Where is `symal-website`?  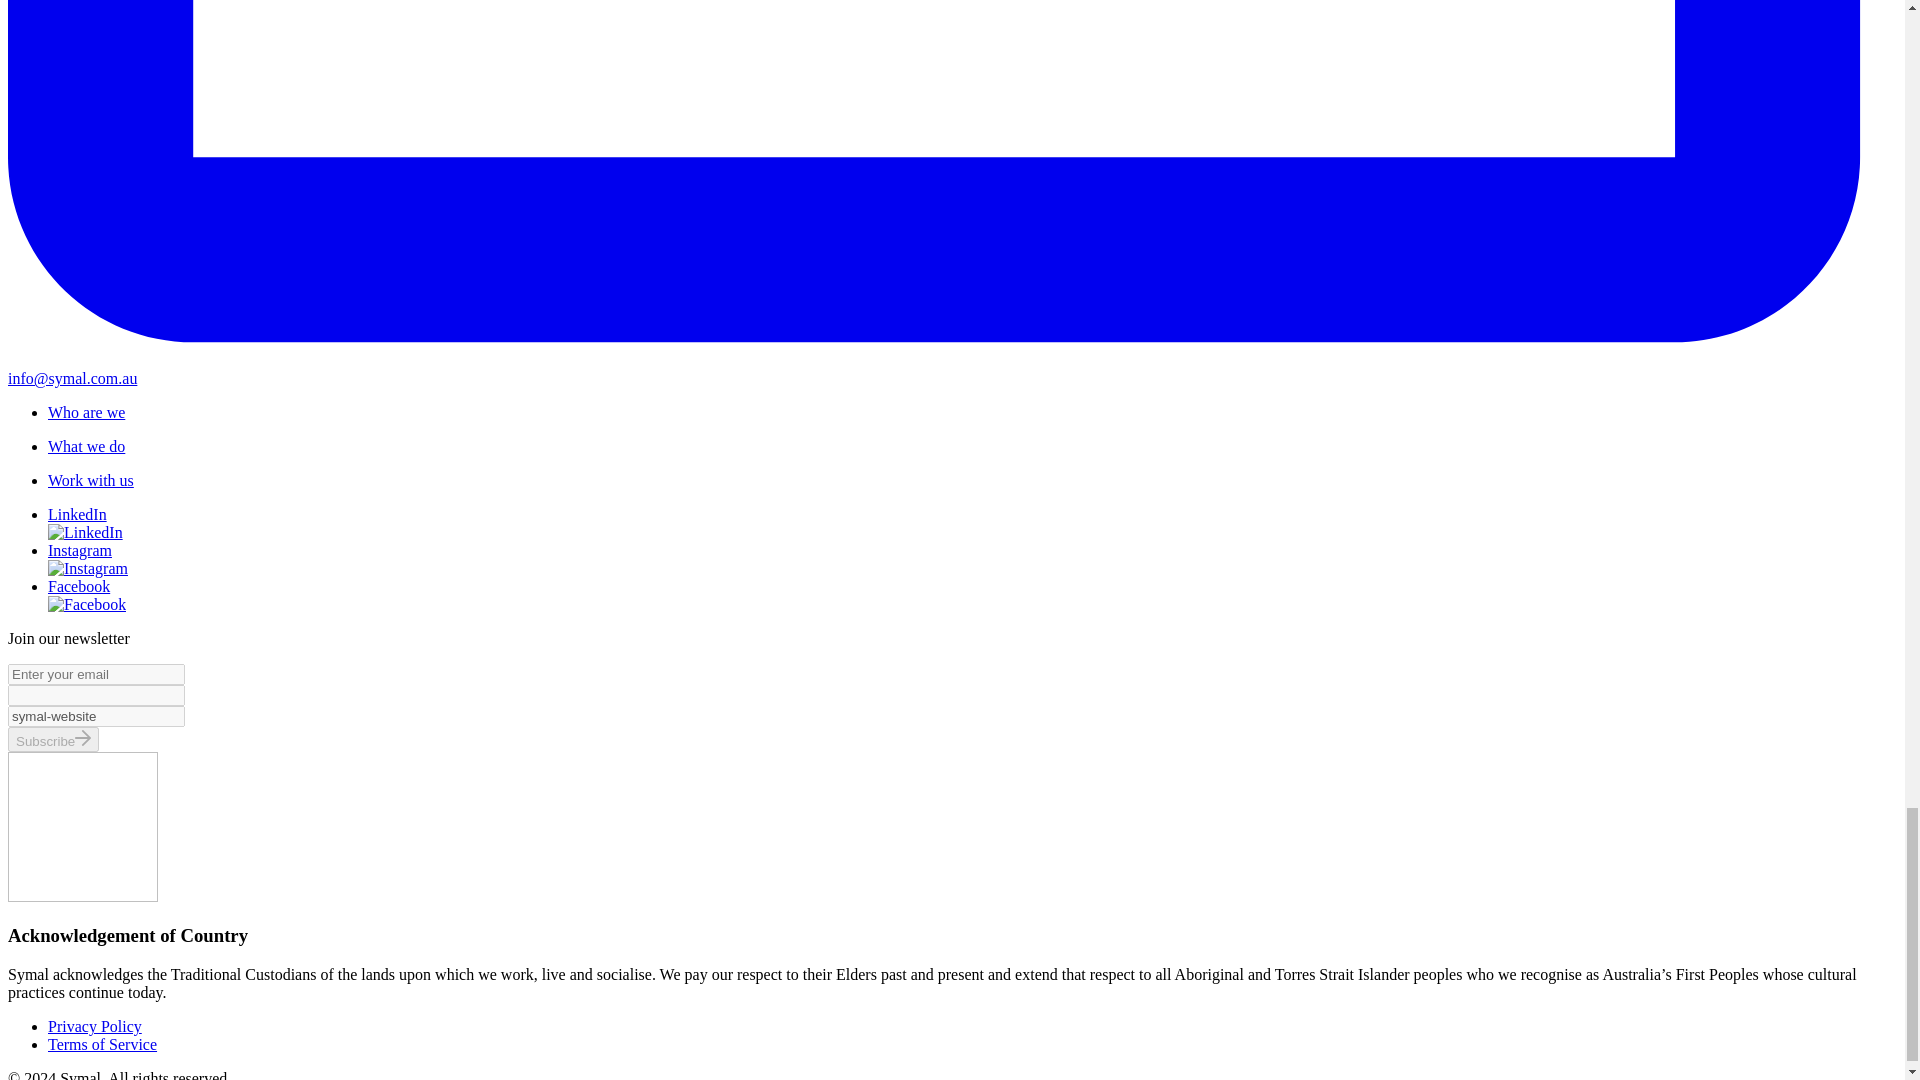 symal-website is located at coordinates (96, 716).